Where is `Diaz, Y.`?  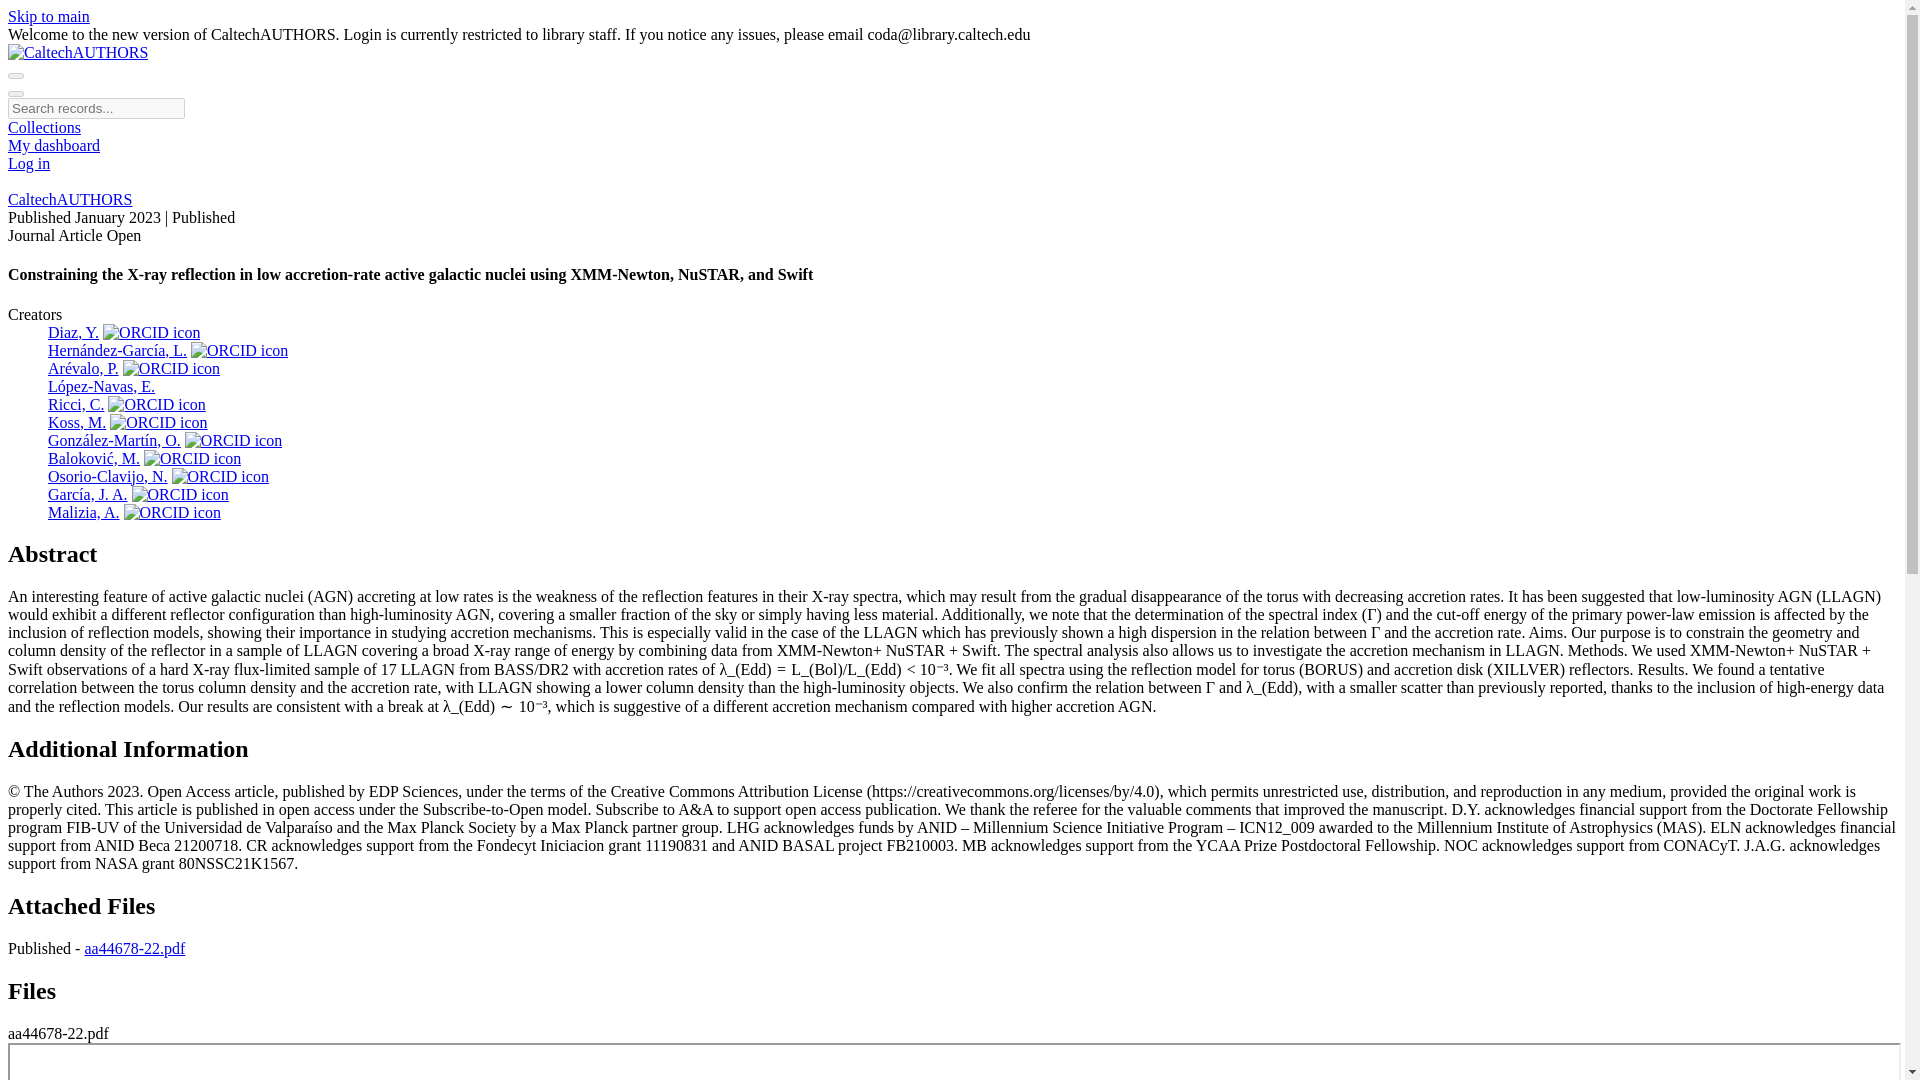 Diaz, Y. is located at coordinates (74, 332).